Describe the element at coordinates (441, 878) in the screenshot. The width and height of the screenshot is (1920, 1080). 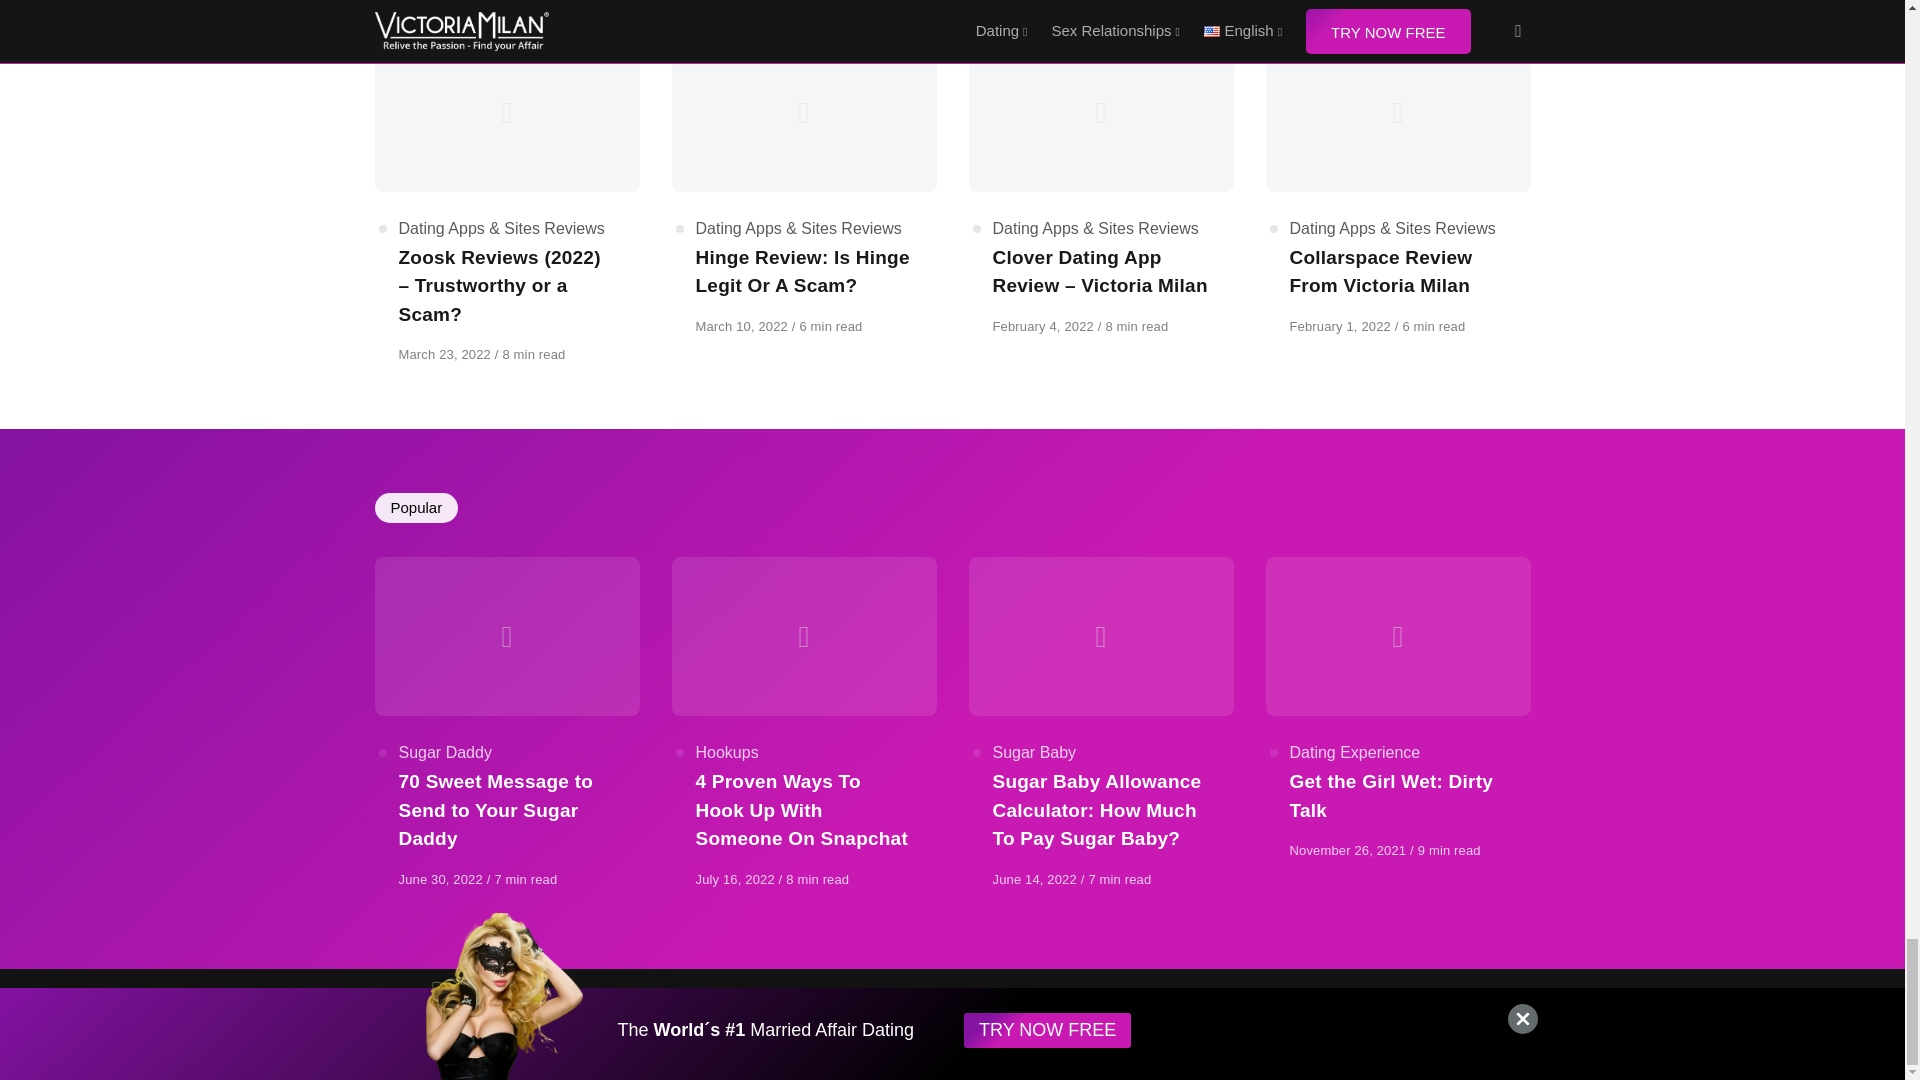
I see `June 30, 2022` at that location.